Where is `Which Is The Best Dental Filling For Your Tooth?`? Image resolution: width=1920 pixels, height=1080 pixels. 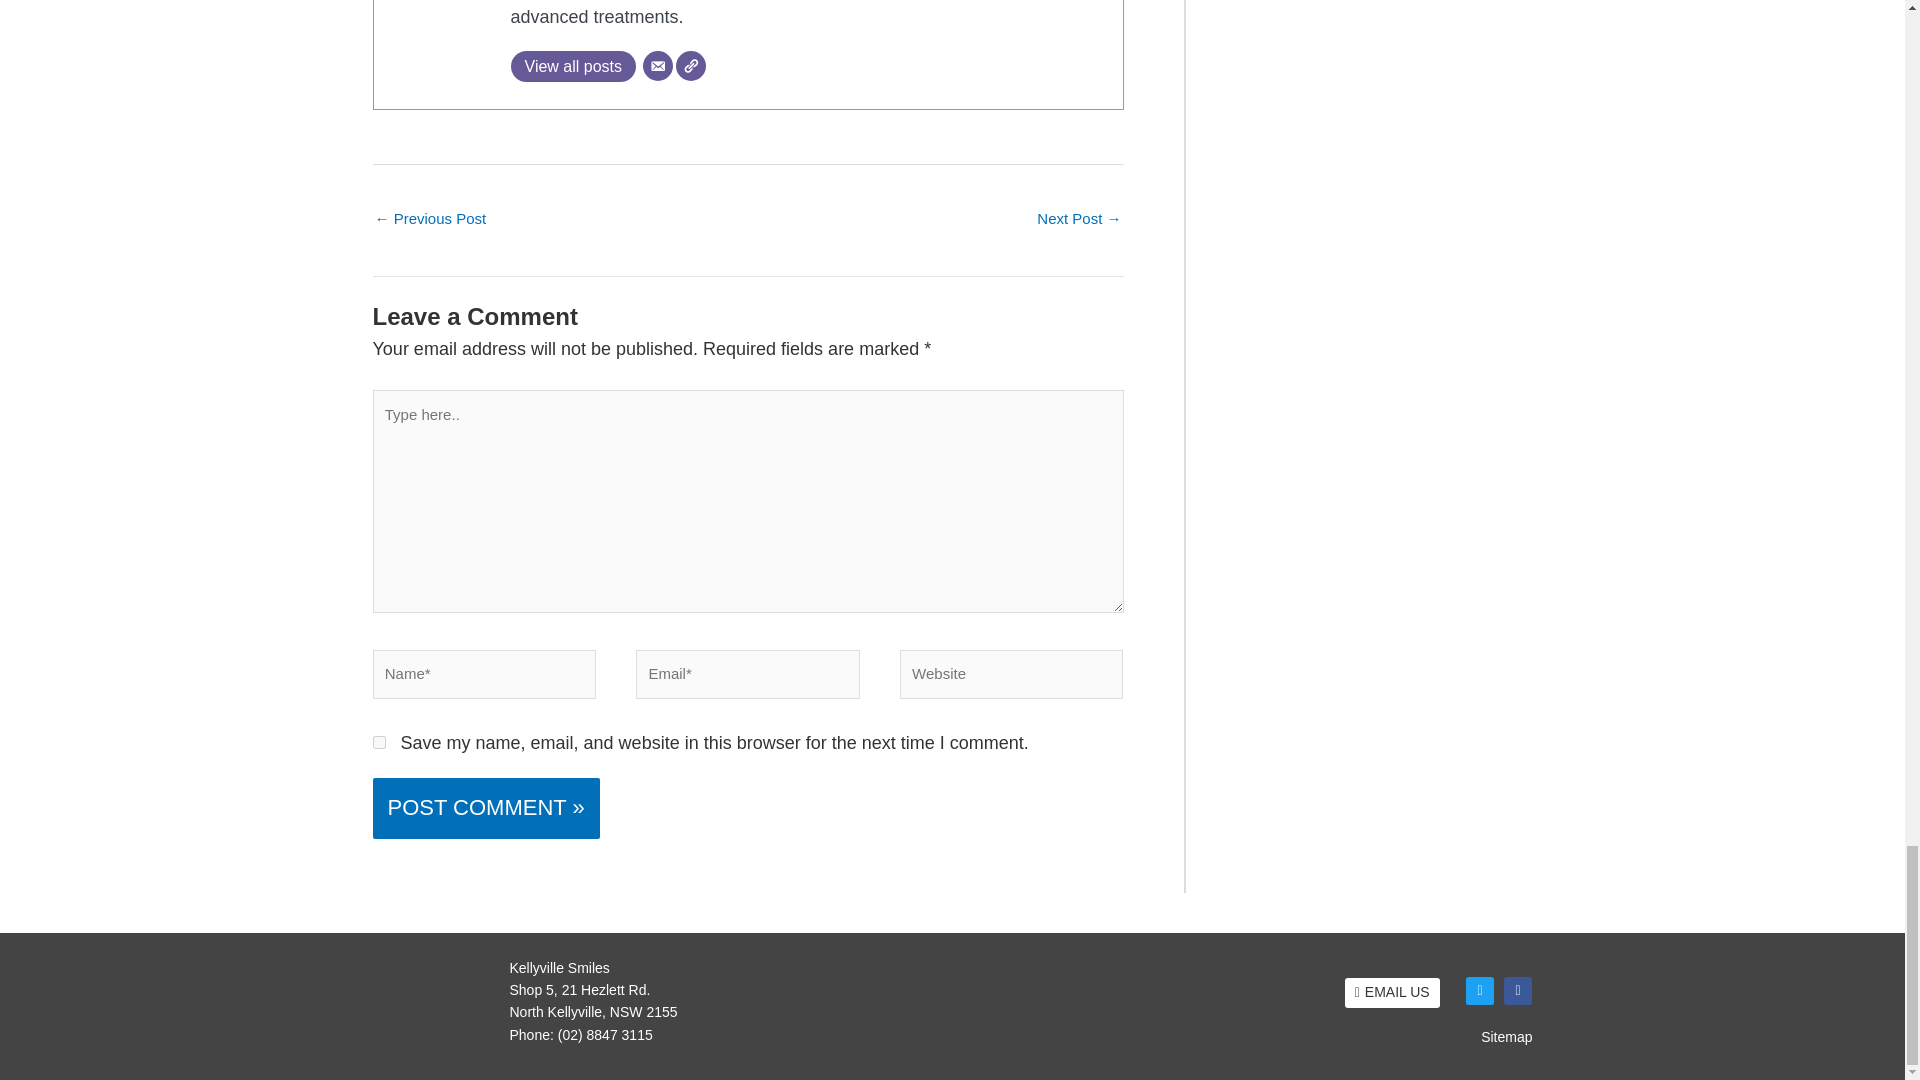 Which Is The Best Dental Filling For Your Tooth? is located at coordinates (1078, 220).